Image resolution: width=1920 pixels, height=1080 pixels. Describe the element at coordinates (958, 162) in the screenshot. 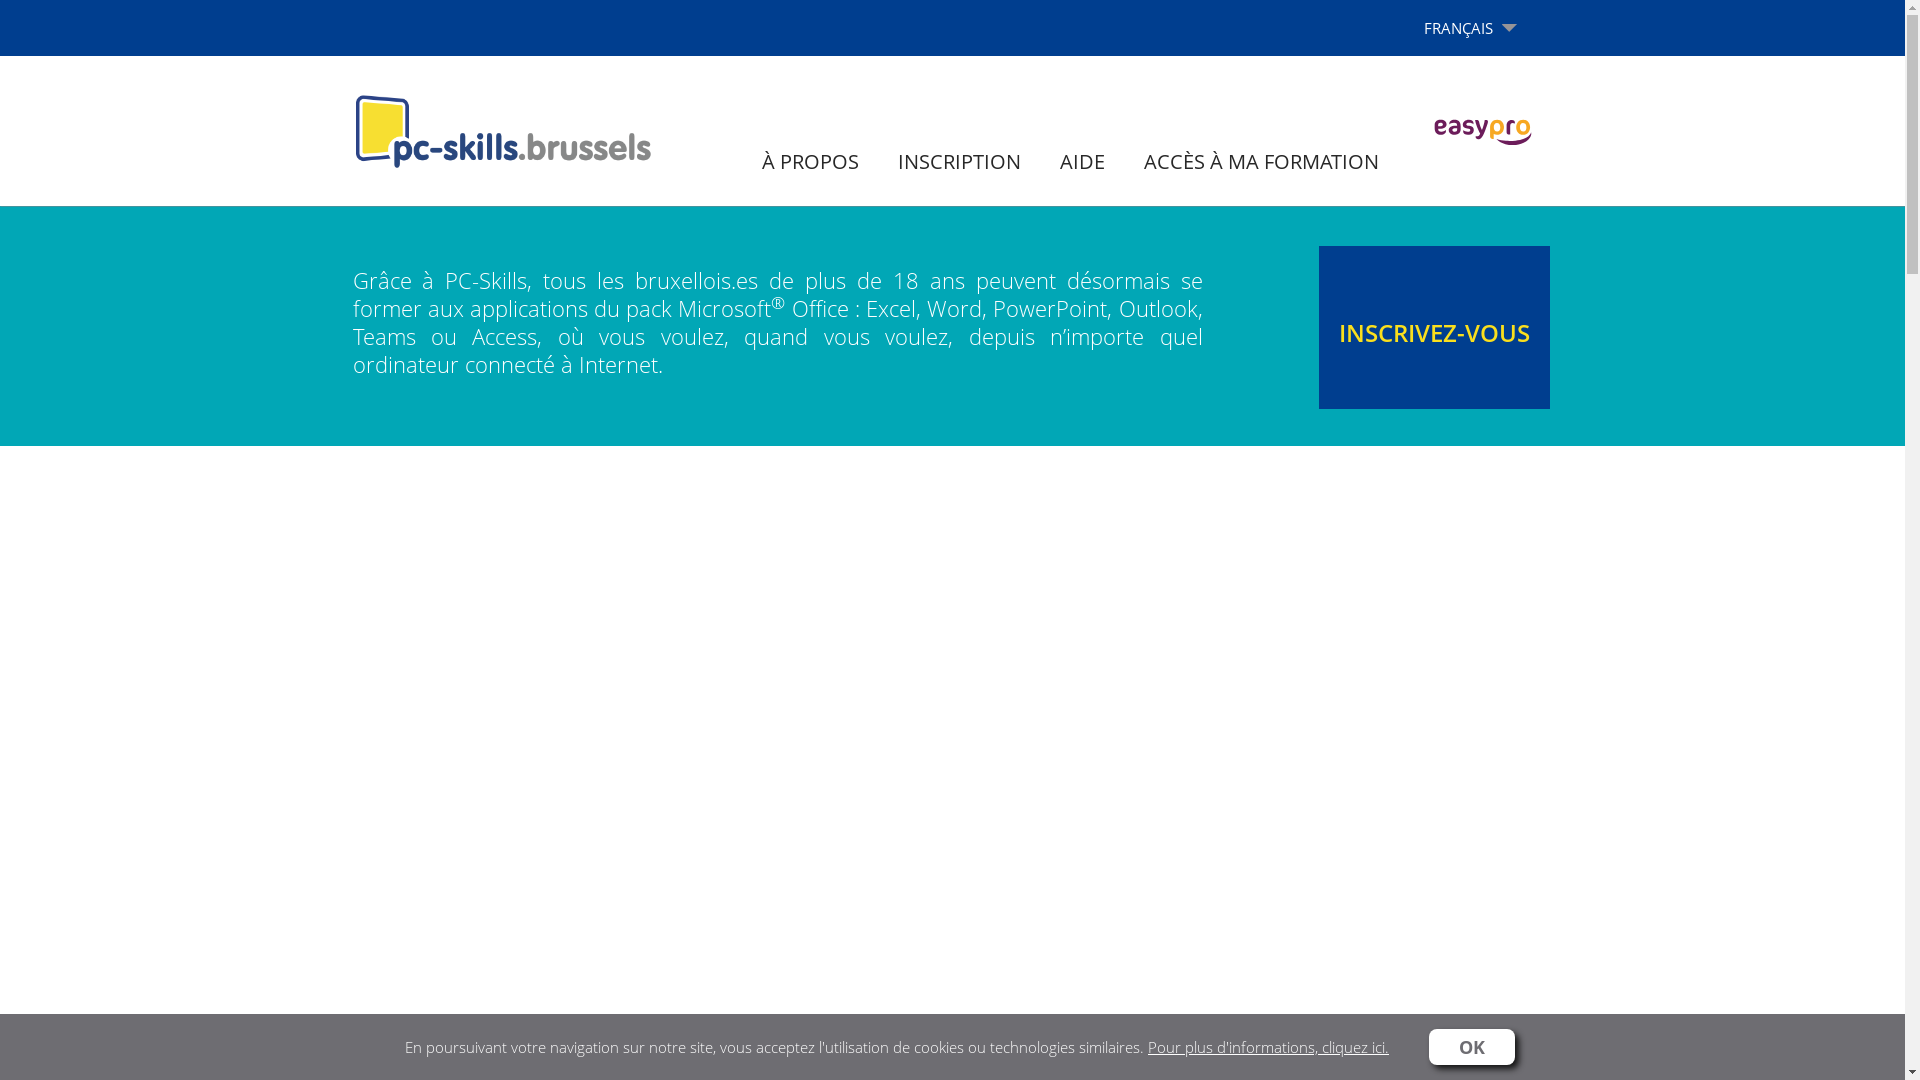

I see `INSCRIPTION` at that location.